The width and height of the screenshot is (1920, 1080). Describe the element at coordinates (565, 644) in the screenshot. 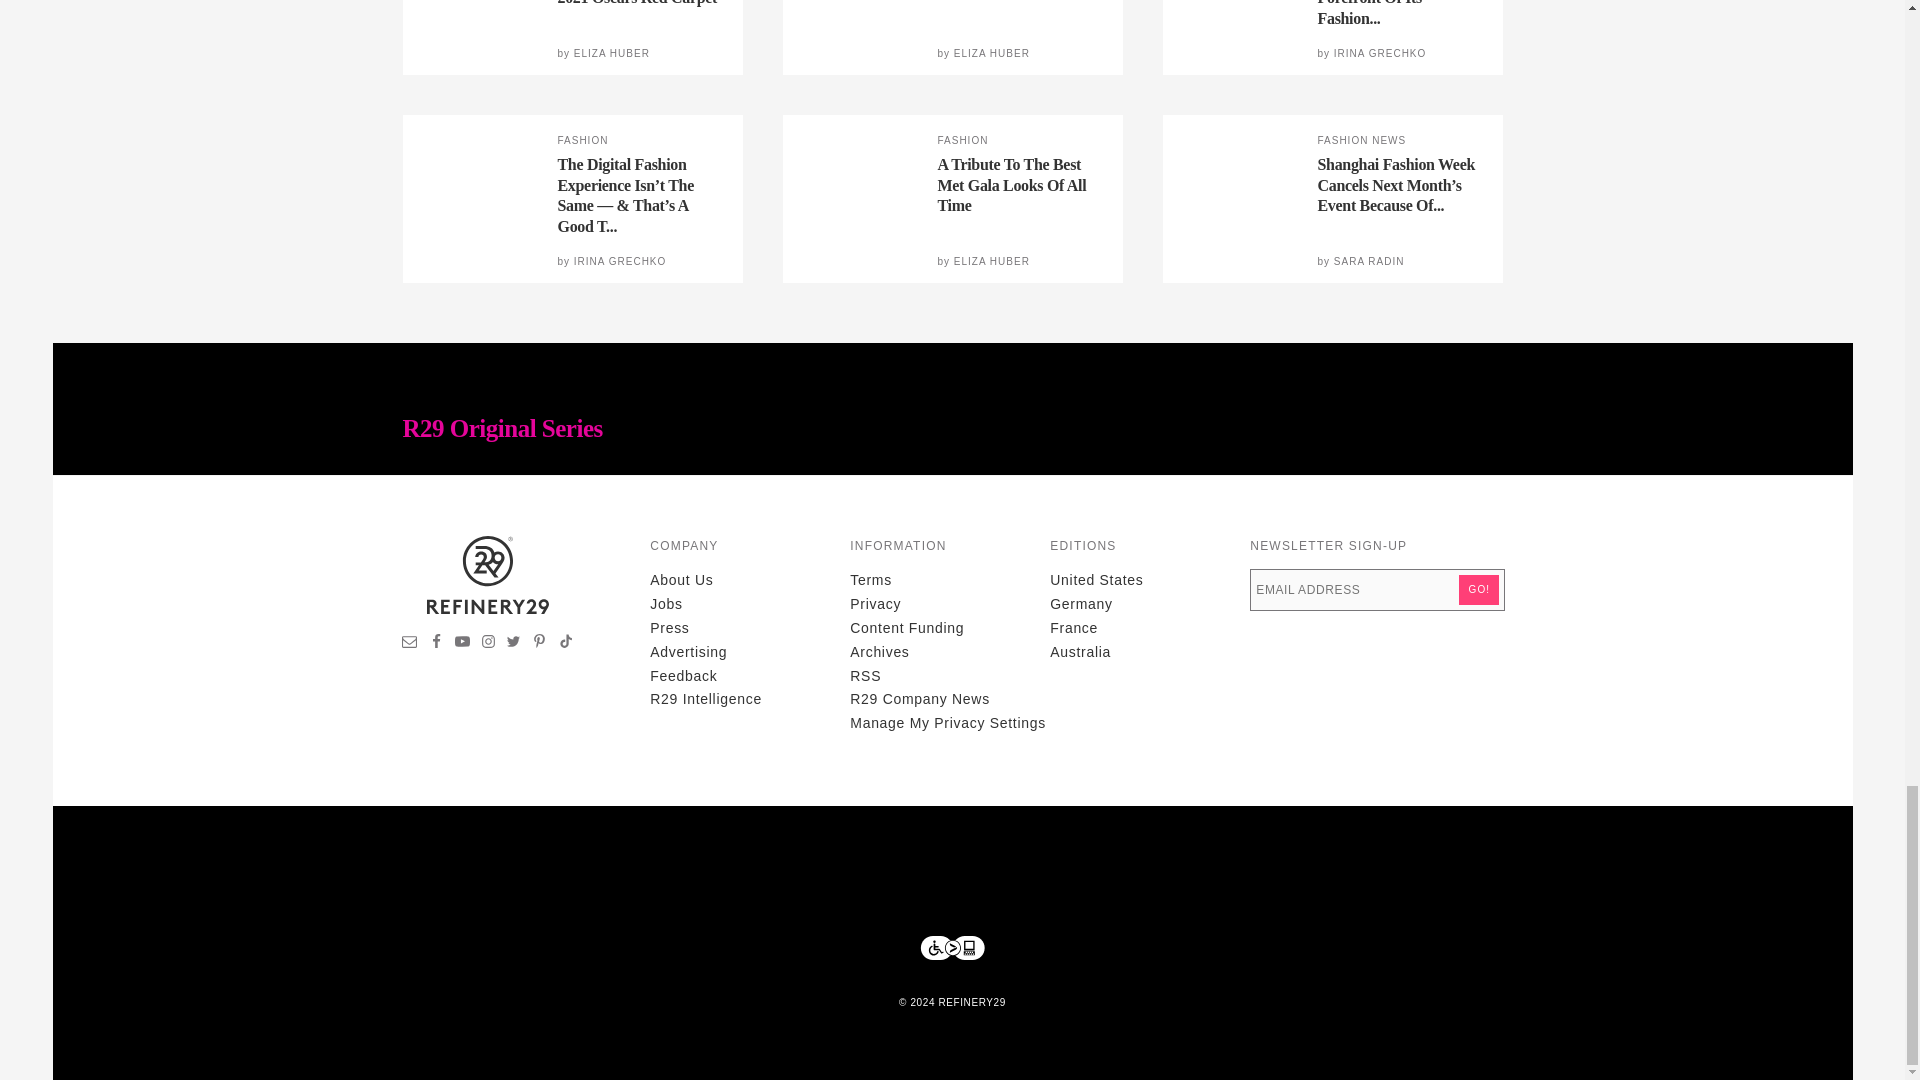

I see `Visit Refinery29 on TikTok` at that location.